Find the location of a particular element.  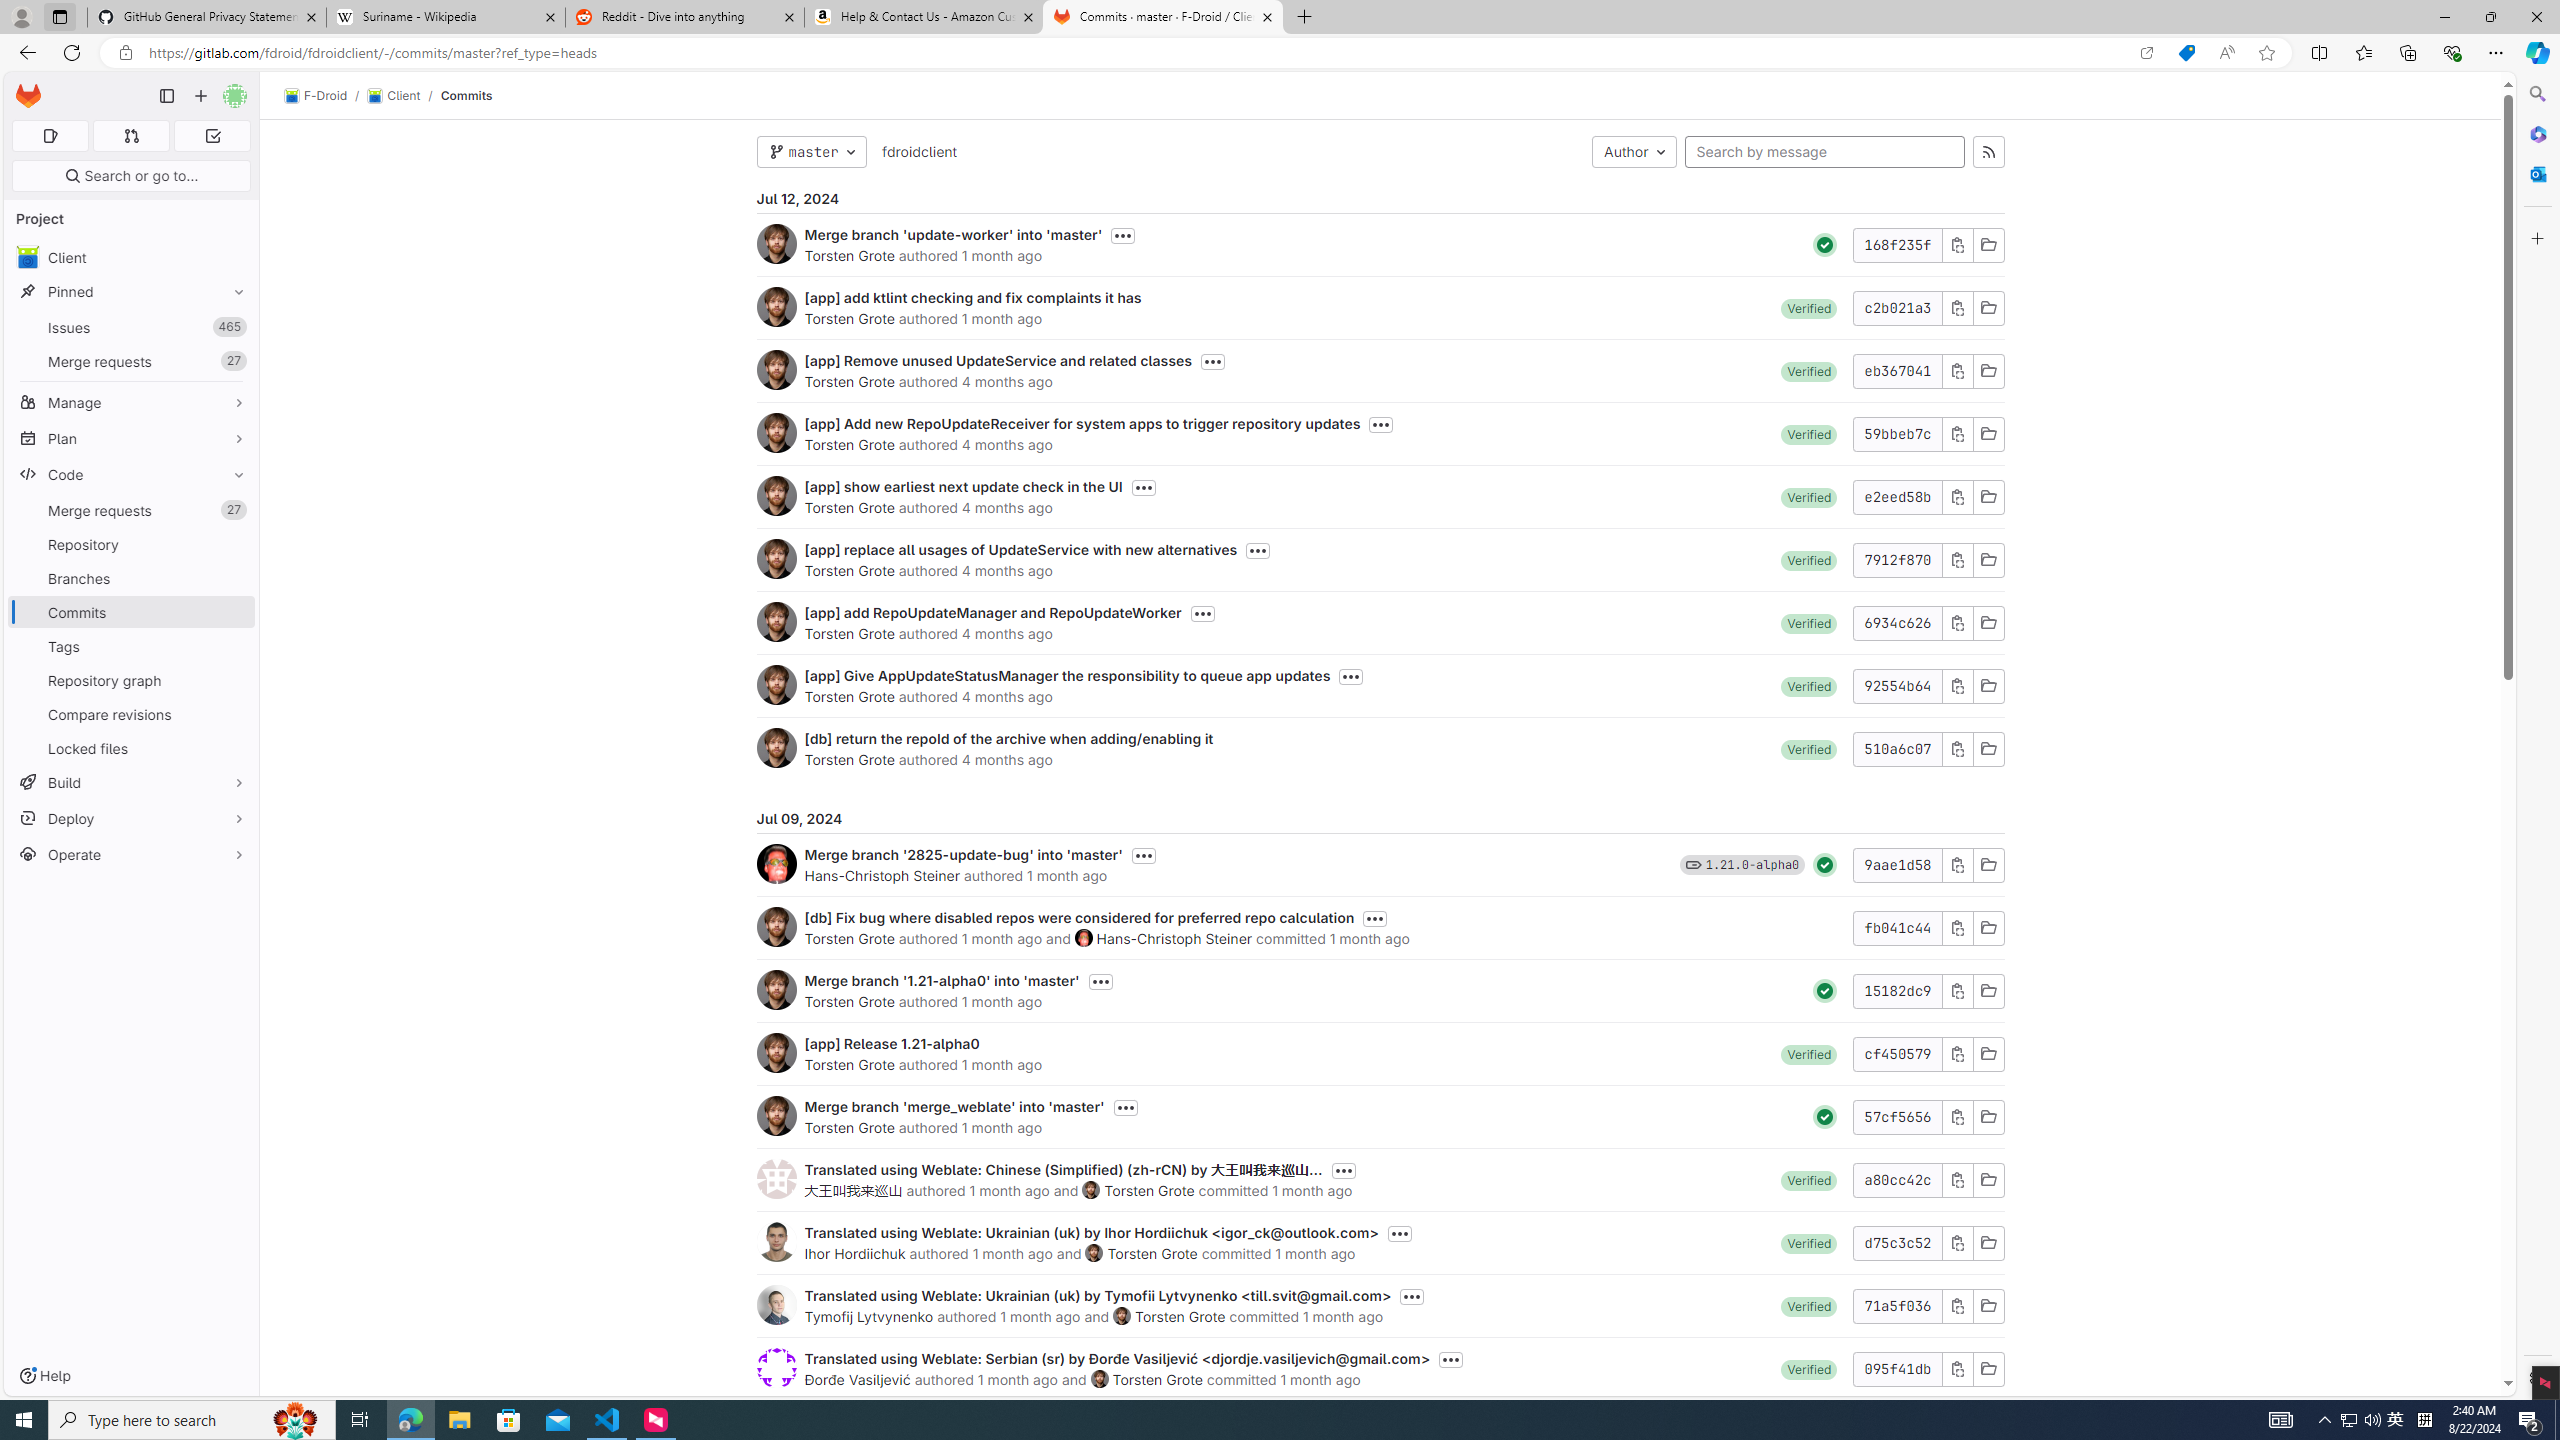

Tymofij Lytvynenko is located at coordinates (868, 1316).